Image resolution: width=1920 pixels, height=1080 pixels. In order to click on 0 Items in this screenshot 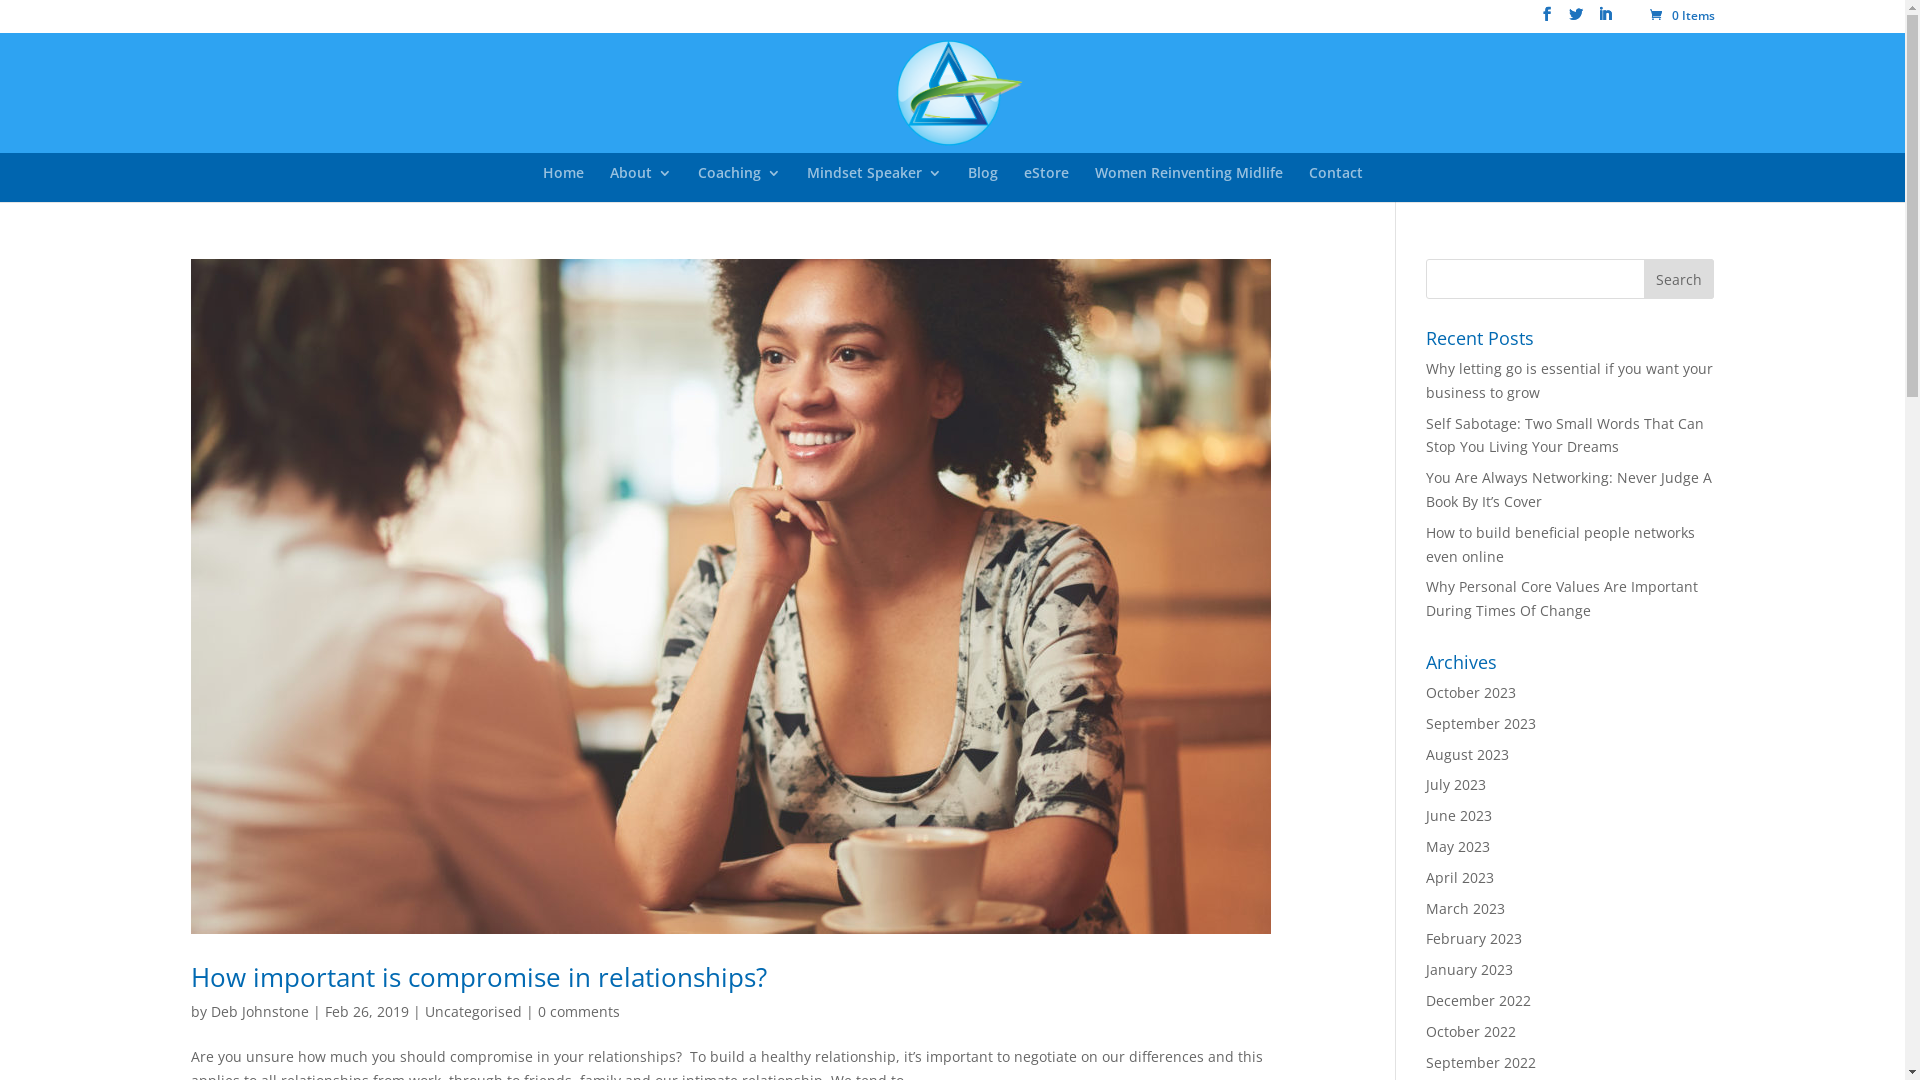, I will do `click(1682, 16)`.